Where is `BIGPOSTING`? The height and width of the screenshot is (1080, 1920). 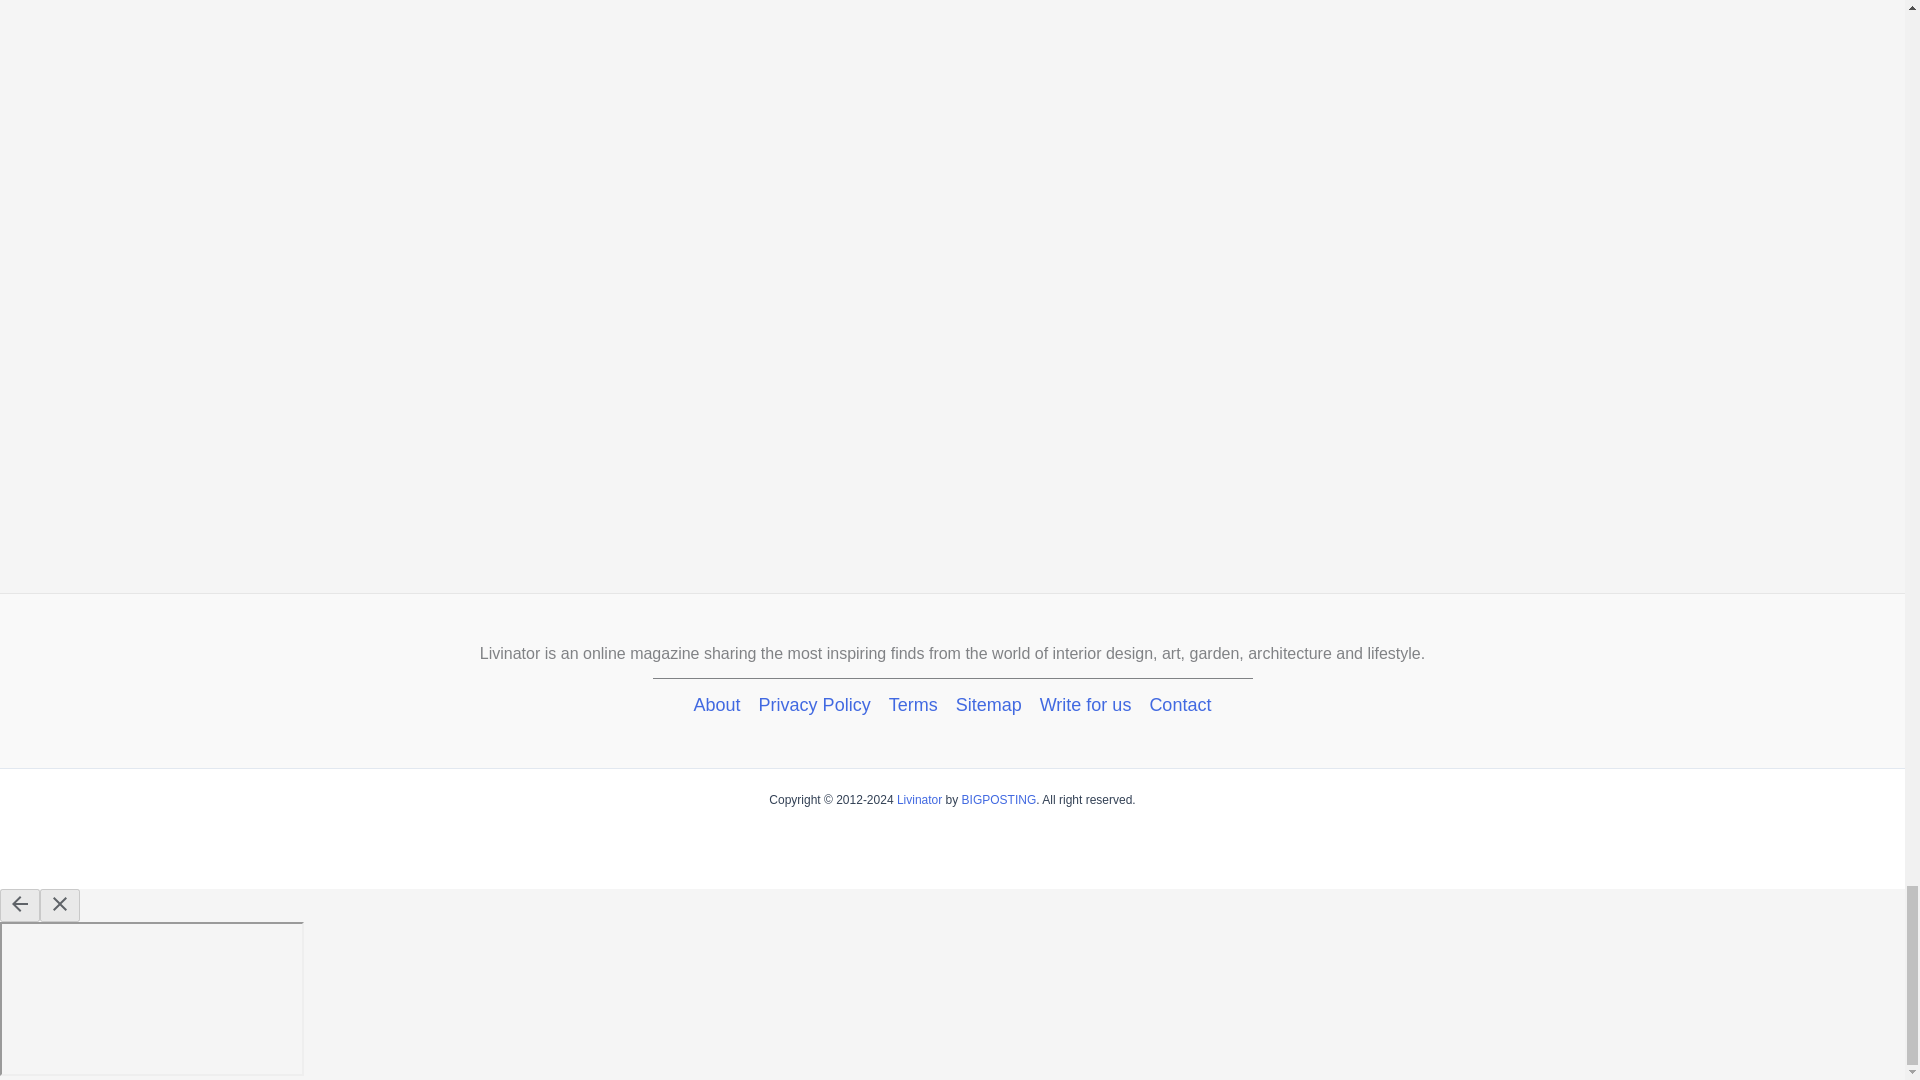
BIGPOSTING is located at coordinates (998, 799).